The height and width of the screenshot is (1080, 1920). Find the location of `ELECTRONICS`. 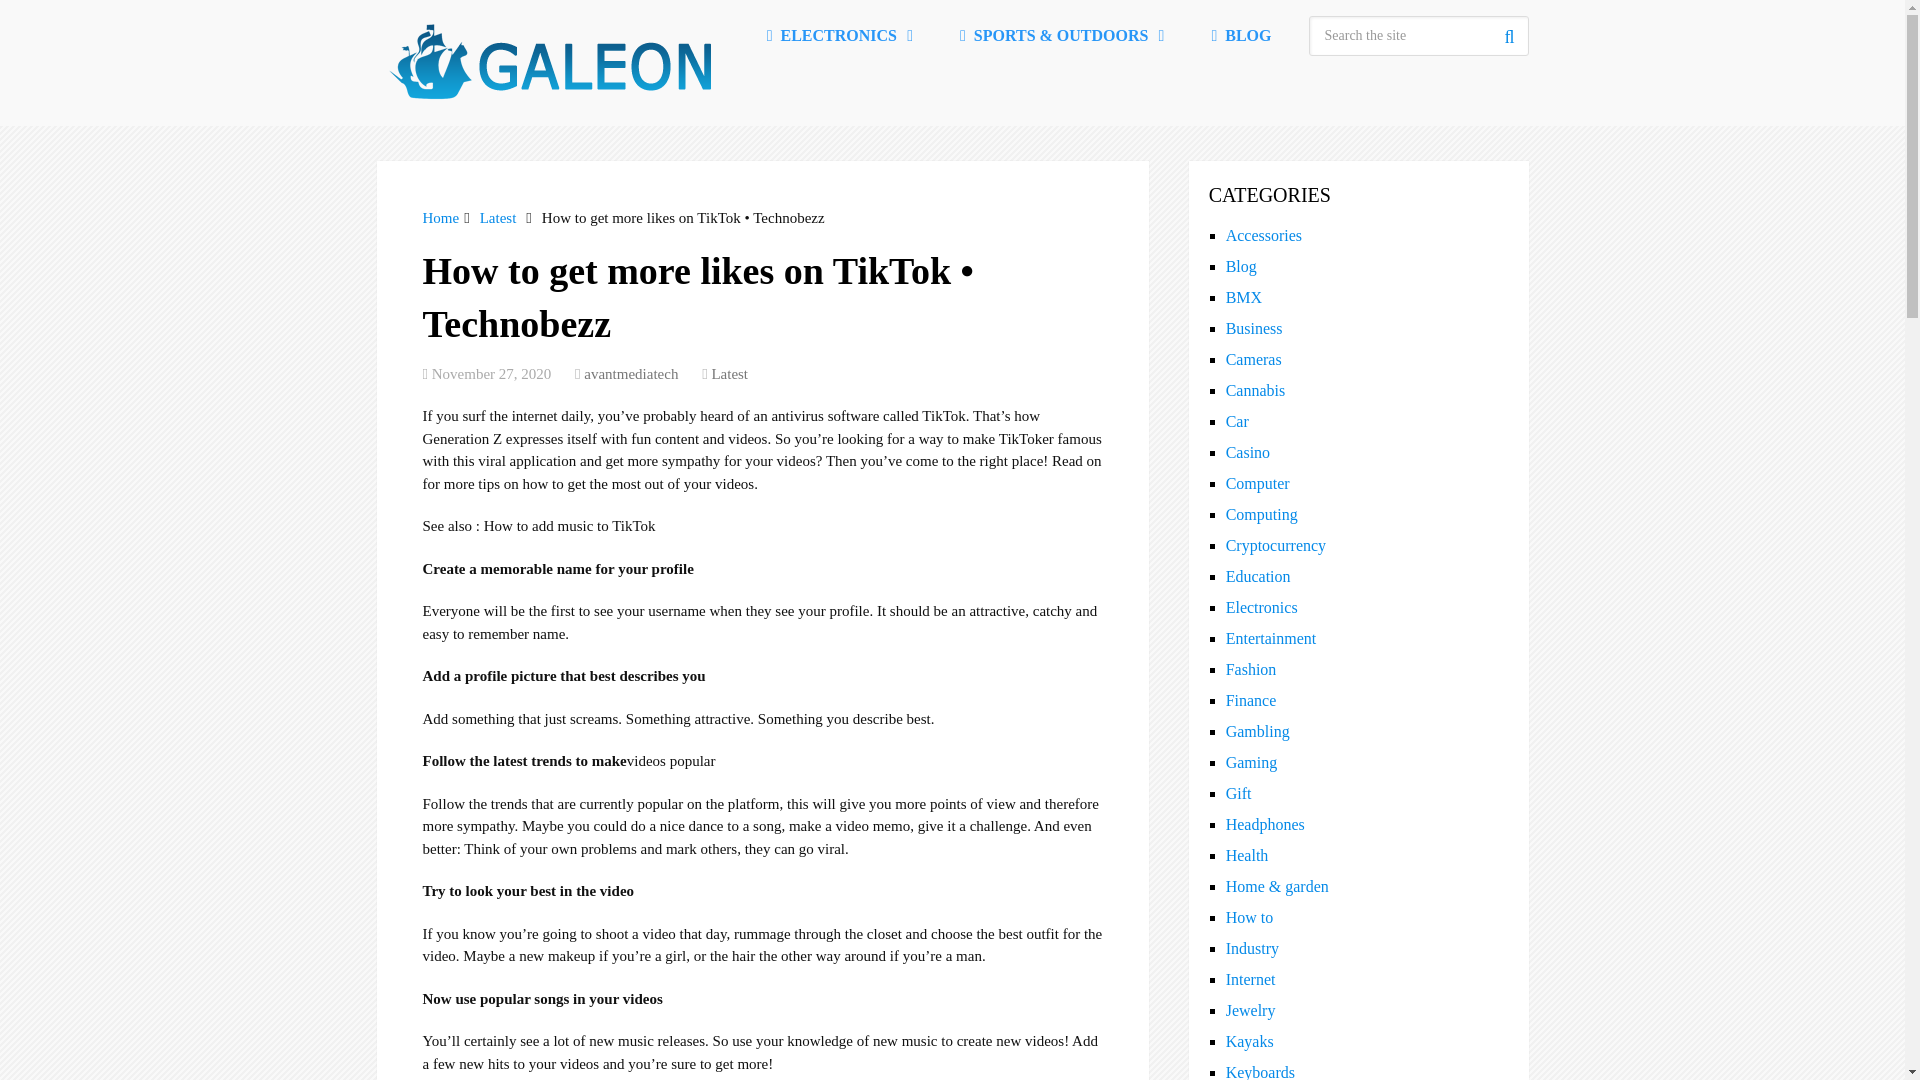

ELECTRONICS is located at coordinates (838, 36).